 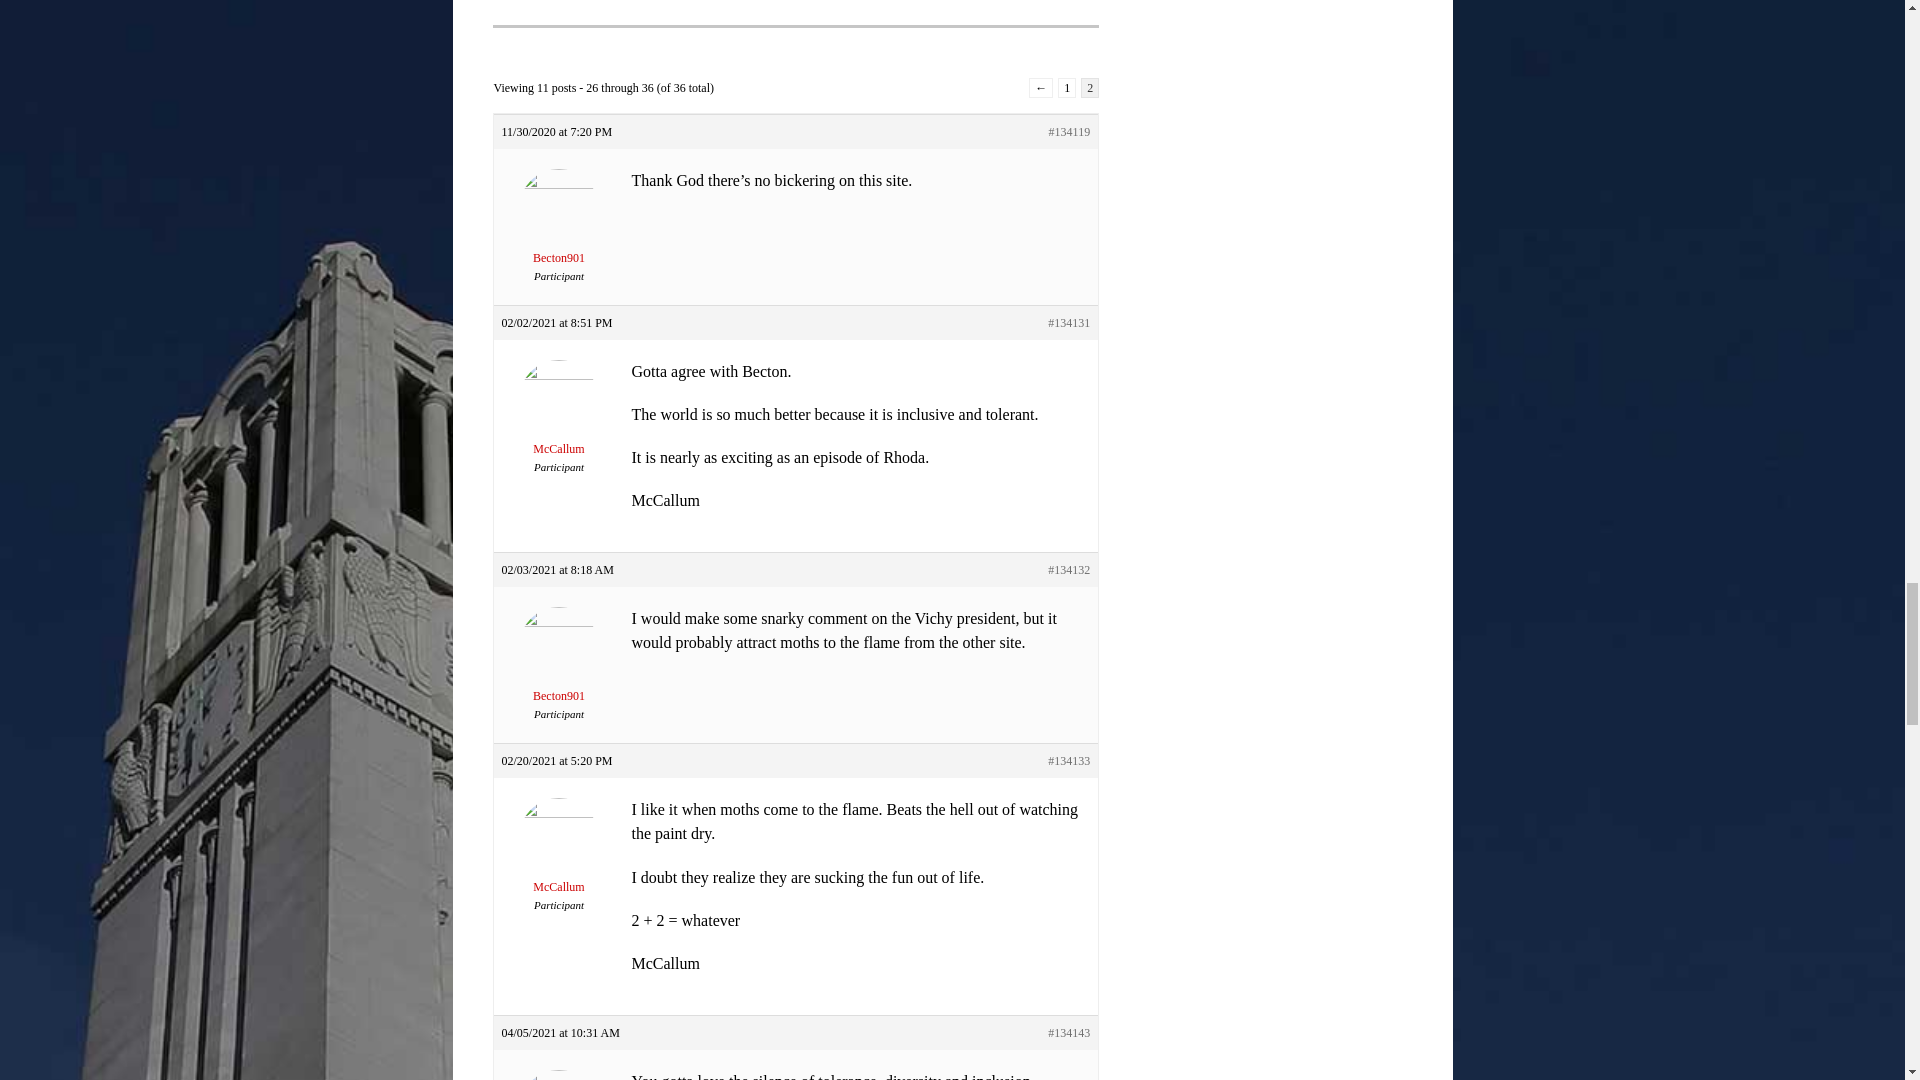 I want to click on Becton901, so click(x=558, y=230).